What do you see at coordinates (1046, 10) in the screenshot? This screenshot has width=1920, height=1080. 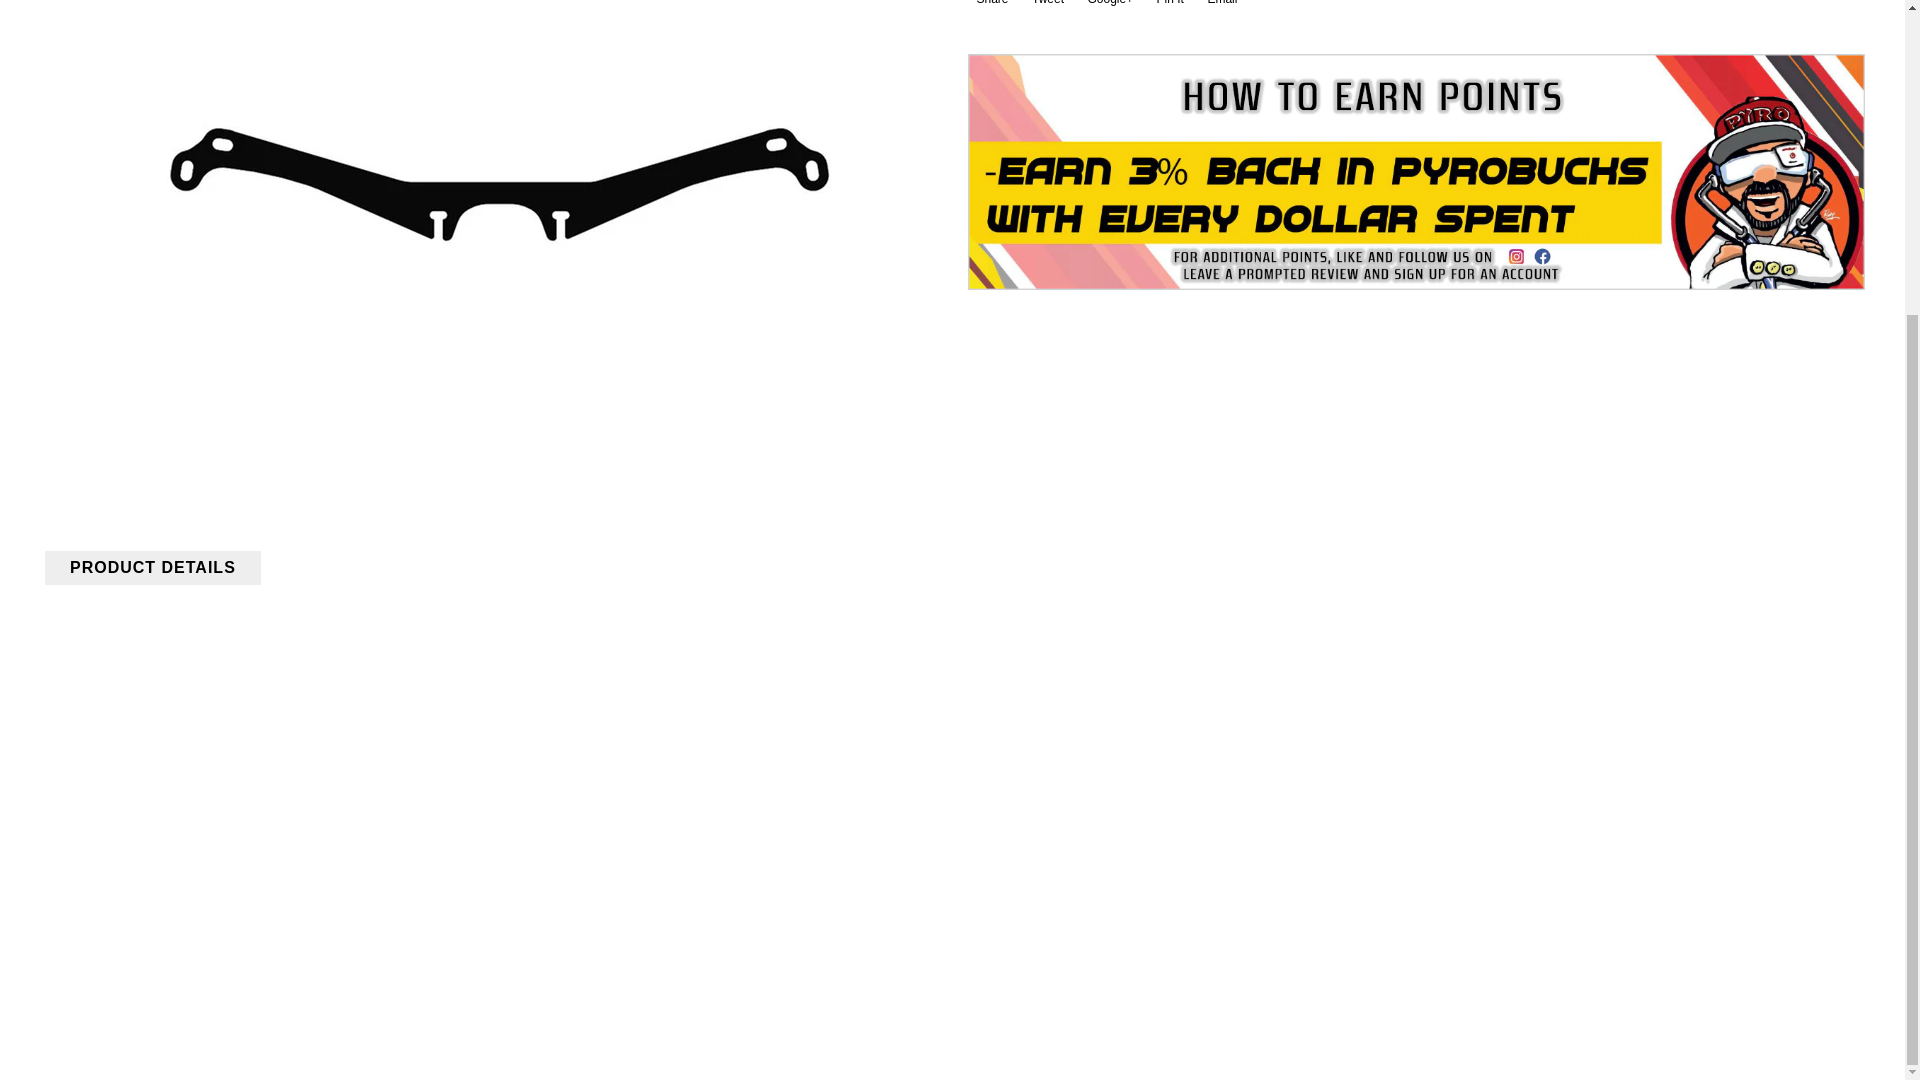 I see `Tweet on Twitter` at bounding box center [1046, 10].